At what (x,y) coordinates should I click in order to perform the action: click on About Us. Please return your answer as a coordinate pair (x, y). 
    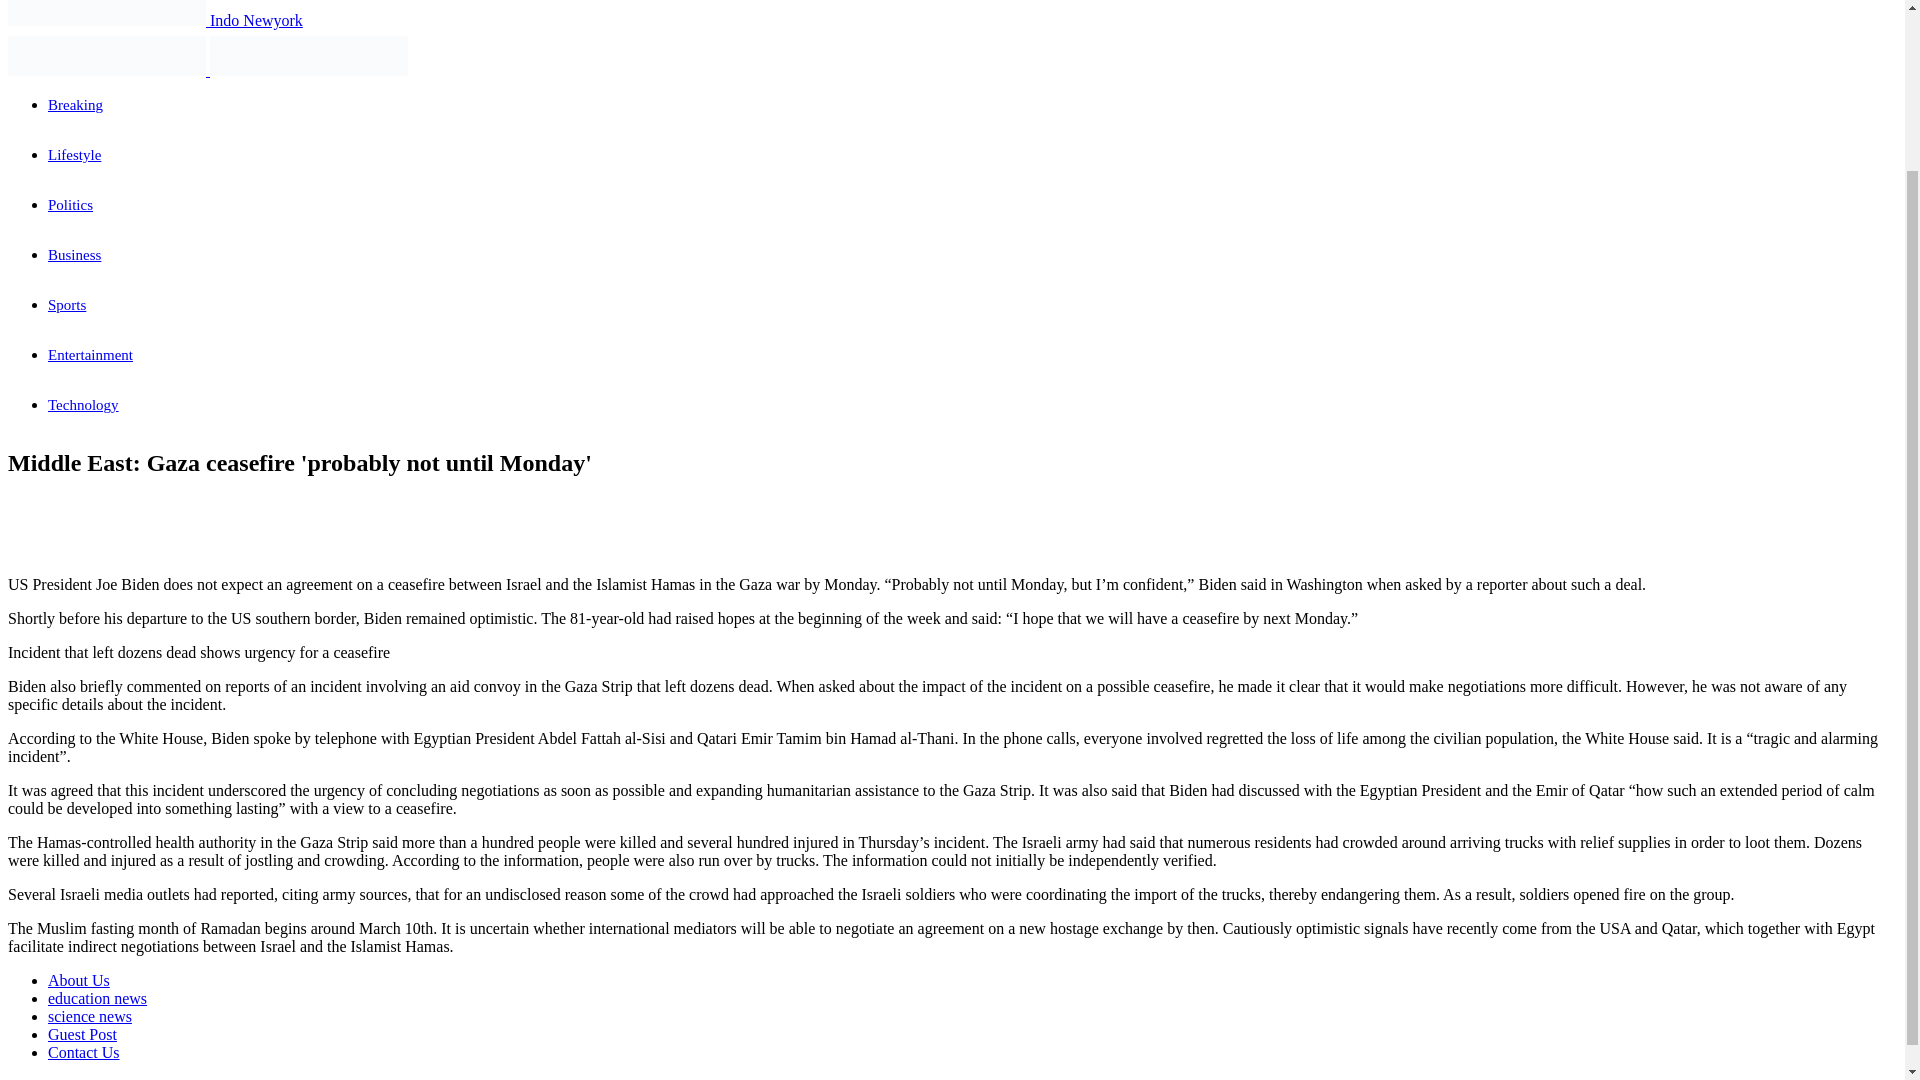
    Looking at the image, I should click on (78, 980).